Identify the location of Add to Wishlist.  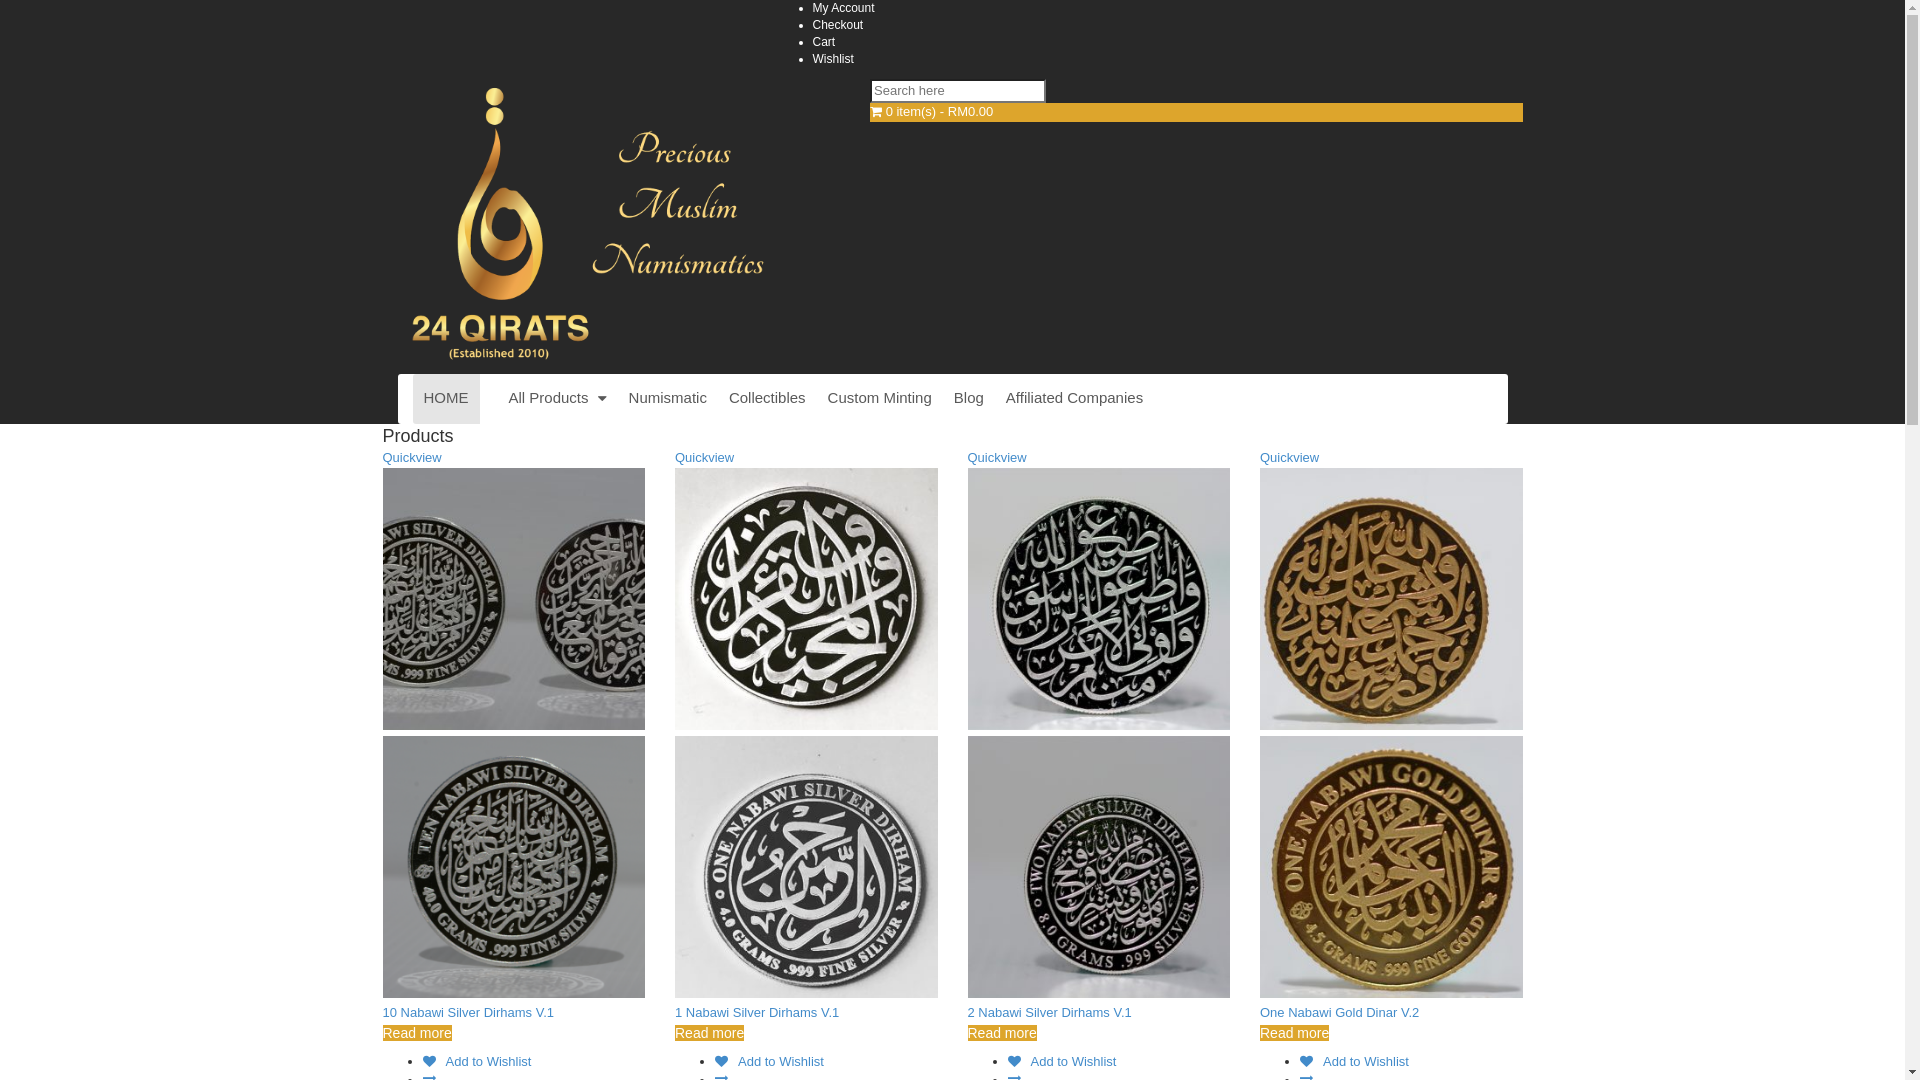
(1062, 1062).